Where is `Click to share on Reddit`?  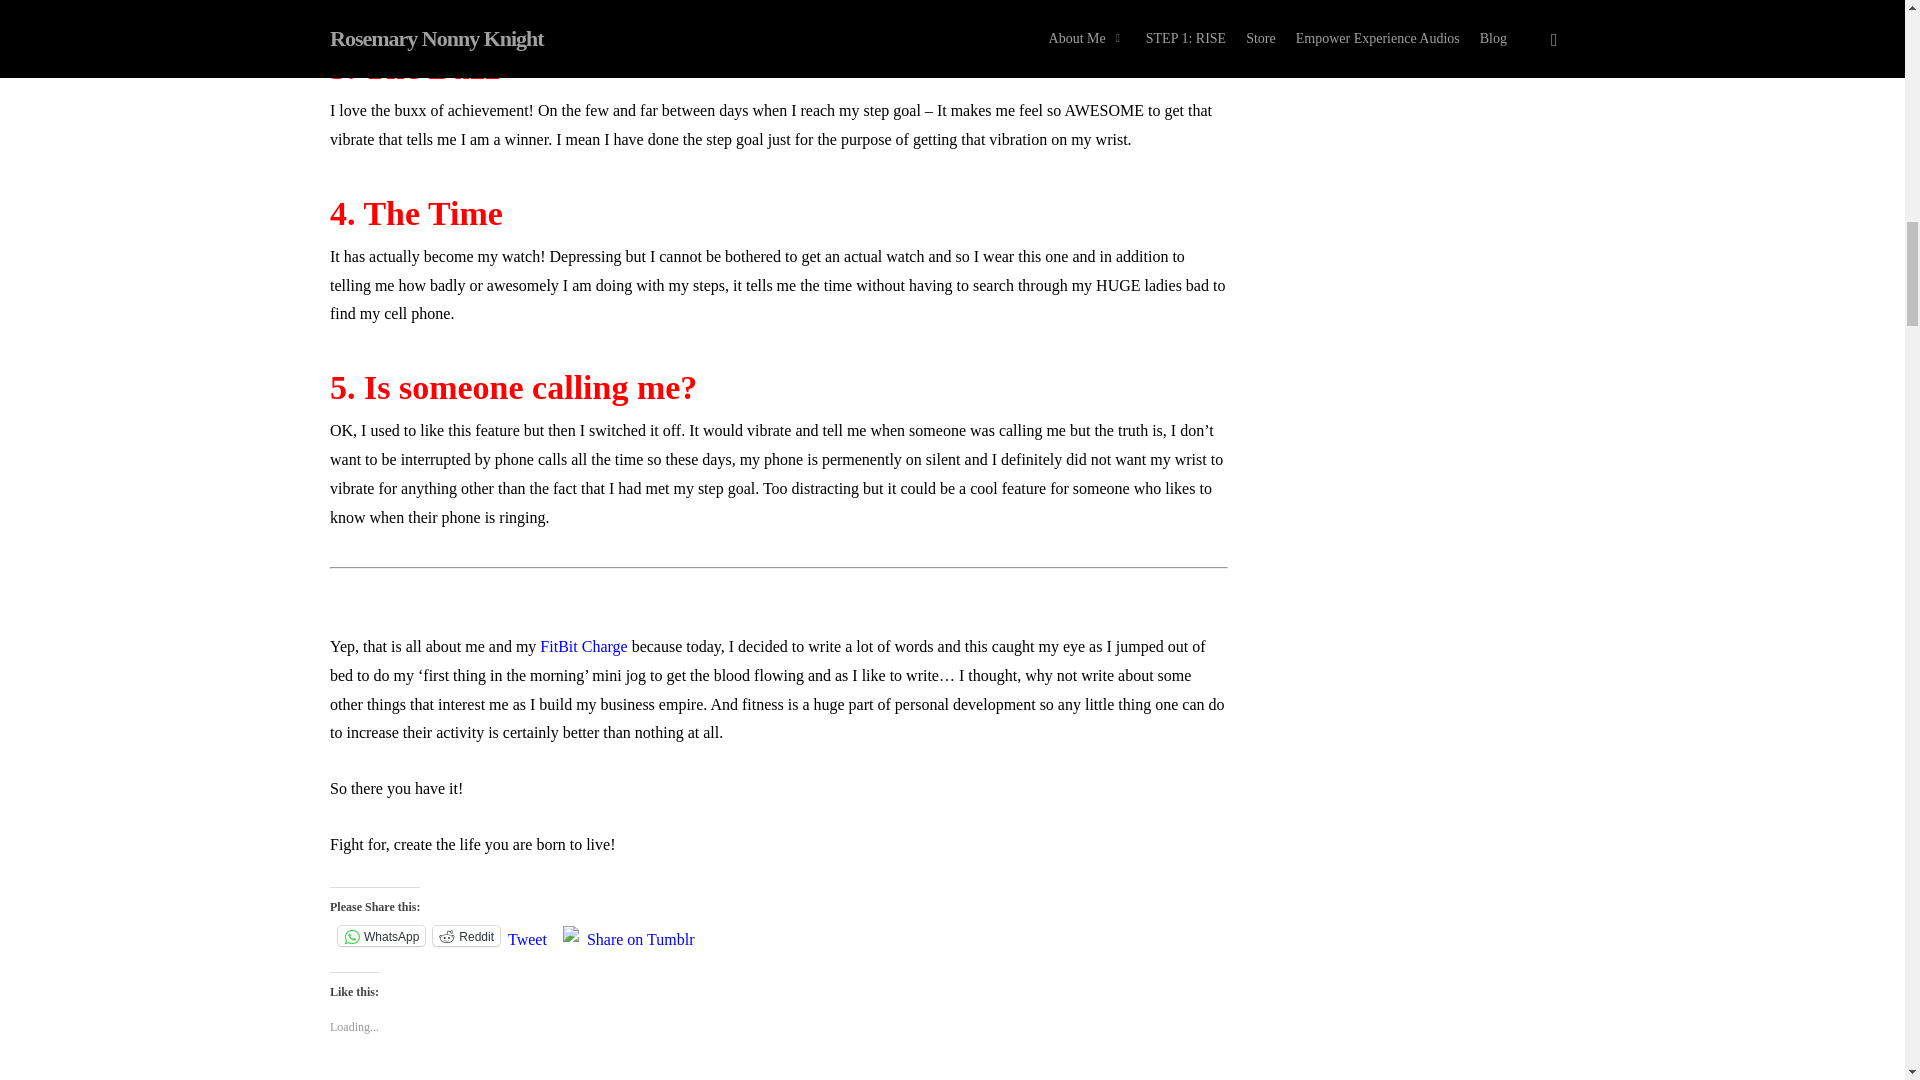
Click to share on Reddit is located at coordinates (466, 936).